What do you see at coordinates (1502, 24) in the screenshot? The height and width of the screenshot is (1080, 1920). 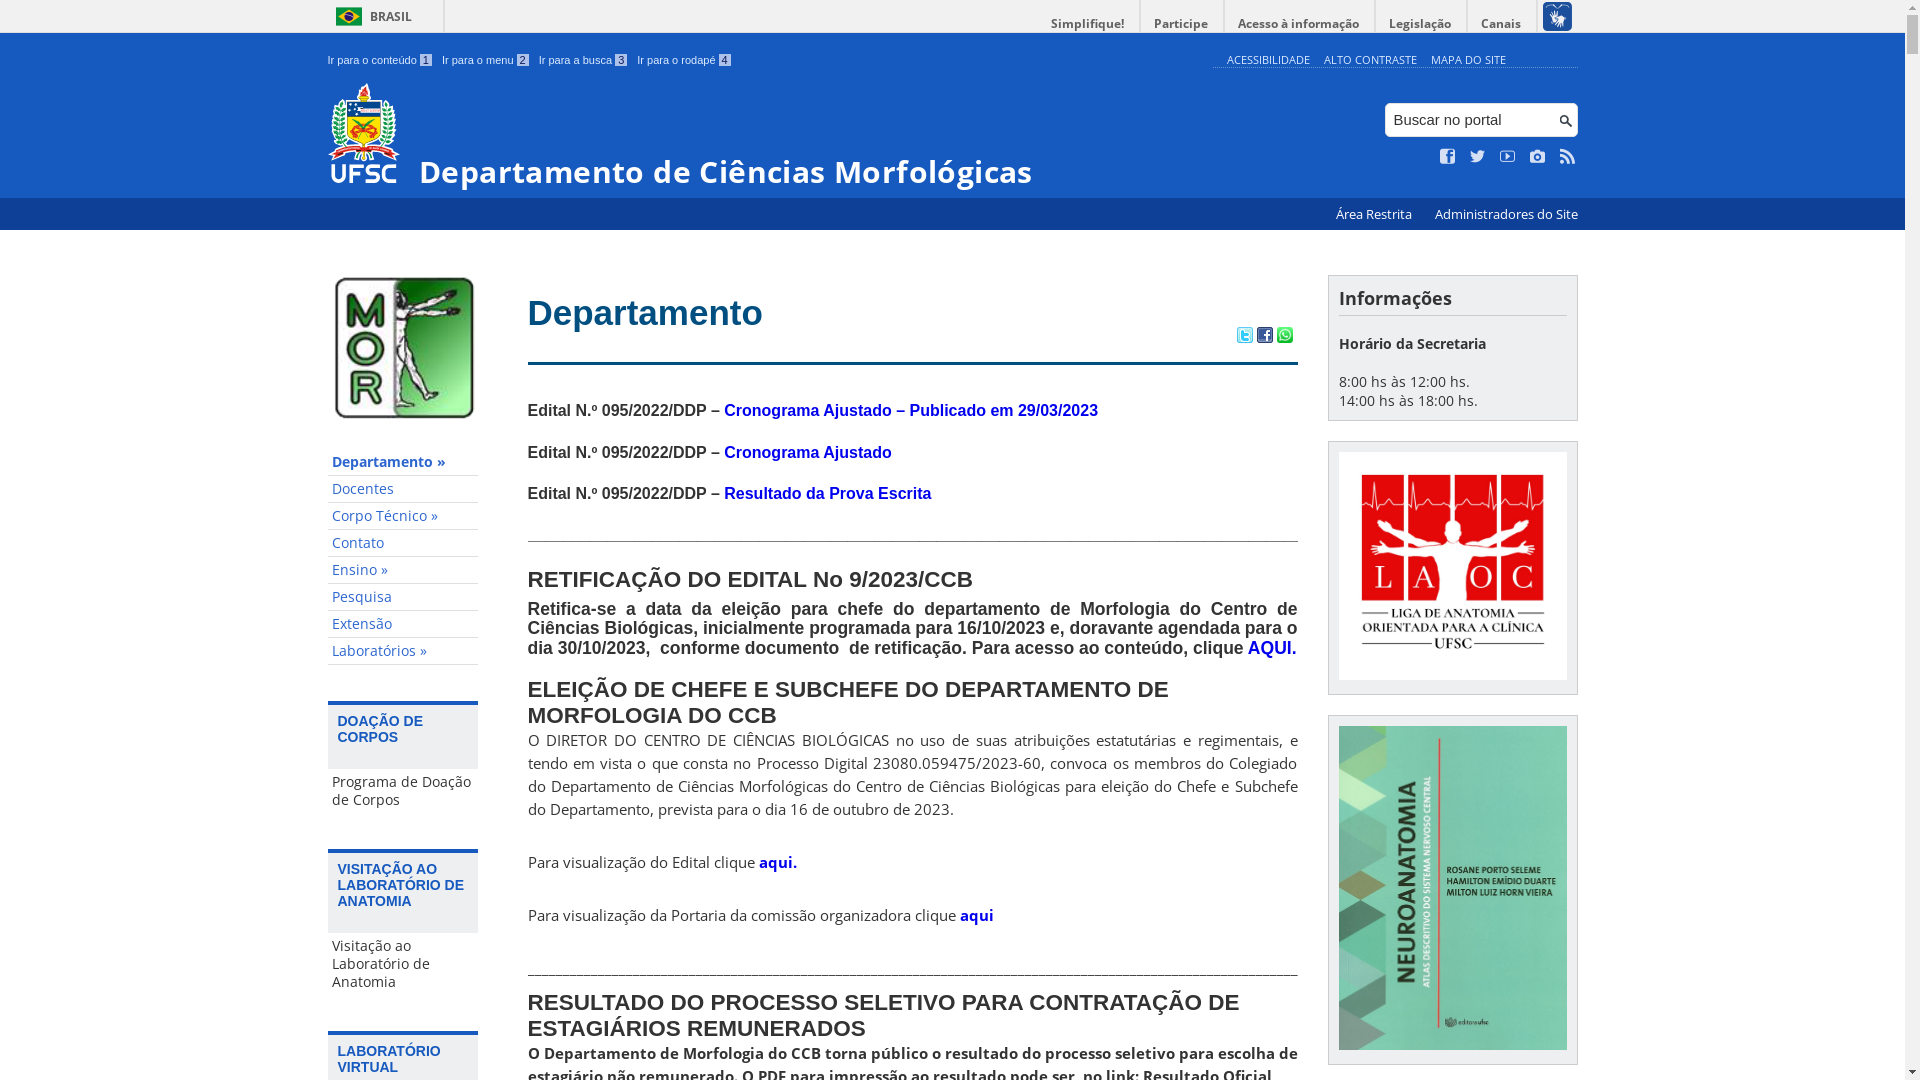 I see `Canais` at bounding box center [1502, 24].